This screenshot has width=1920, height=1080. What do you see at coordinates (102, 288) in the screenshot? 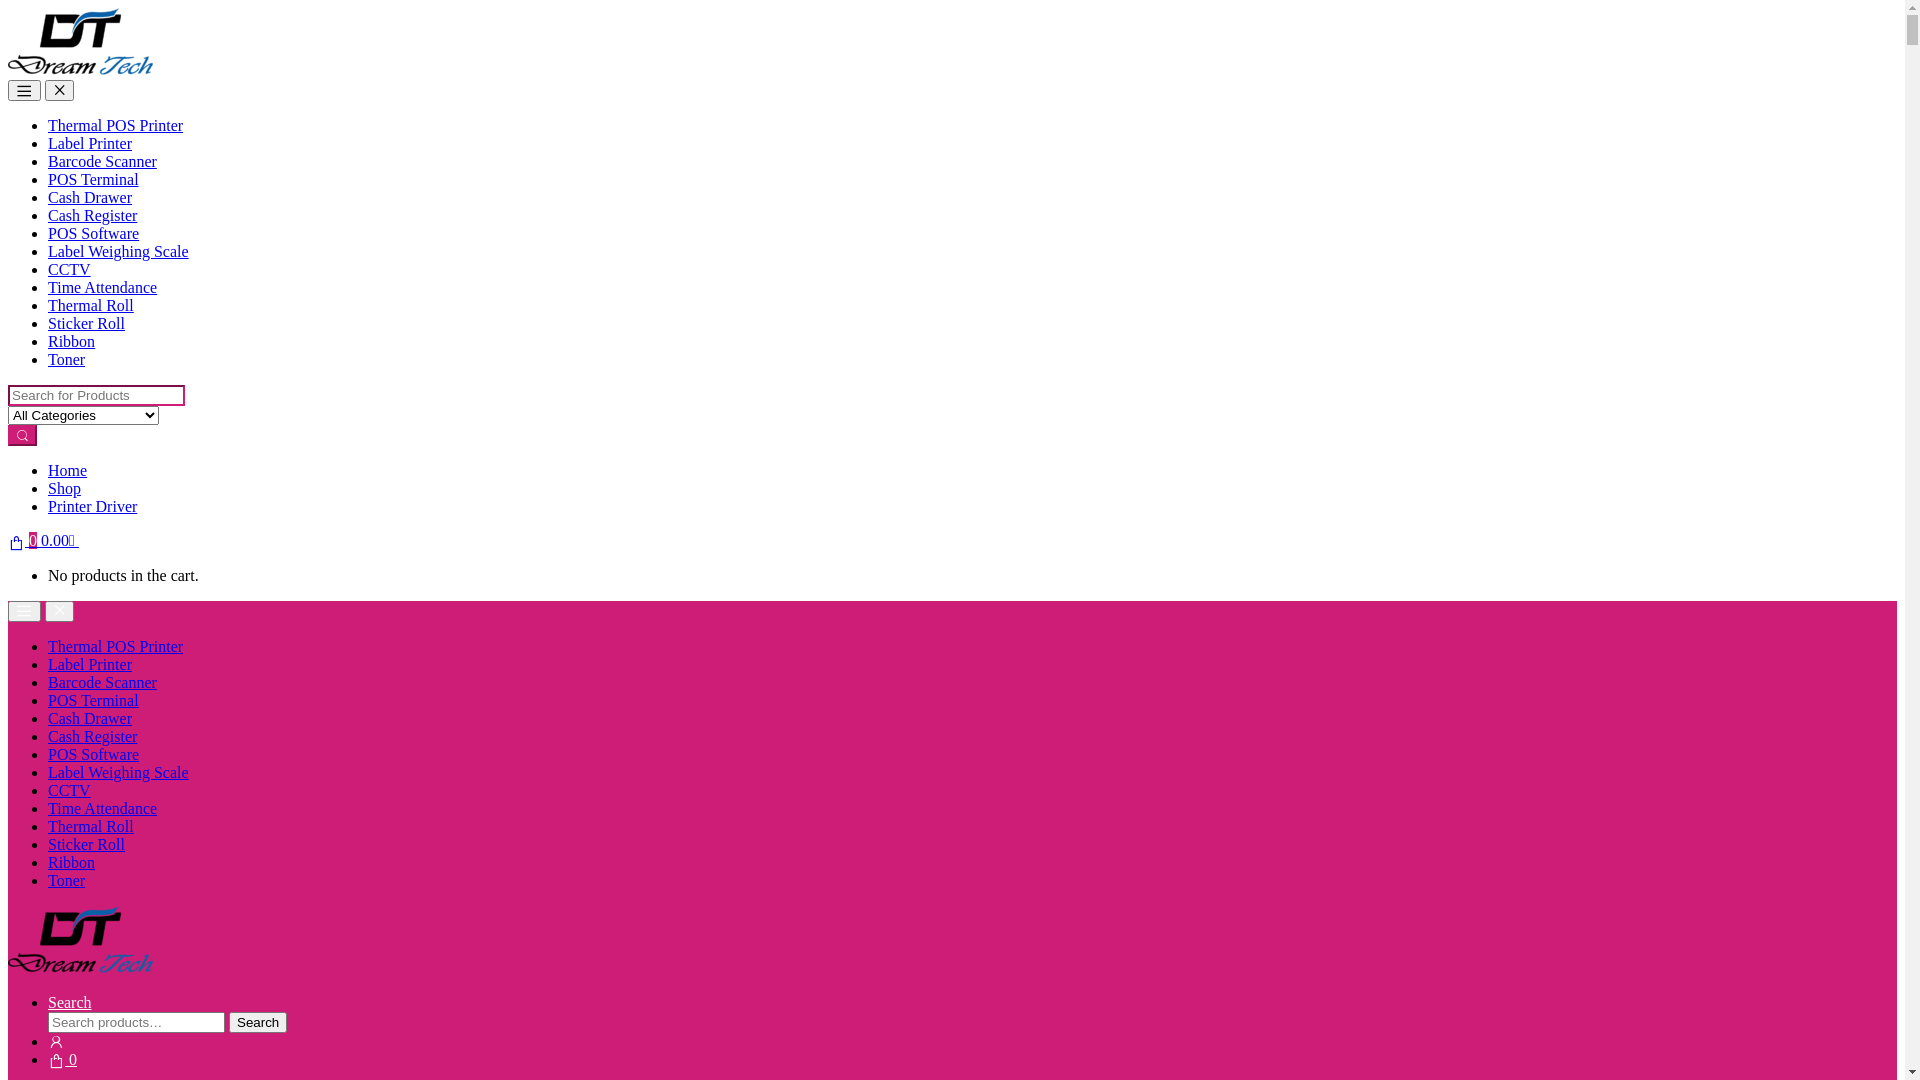
I see `Time Attendance` at bounding box center [102, 288].